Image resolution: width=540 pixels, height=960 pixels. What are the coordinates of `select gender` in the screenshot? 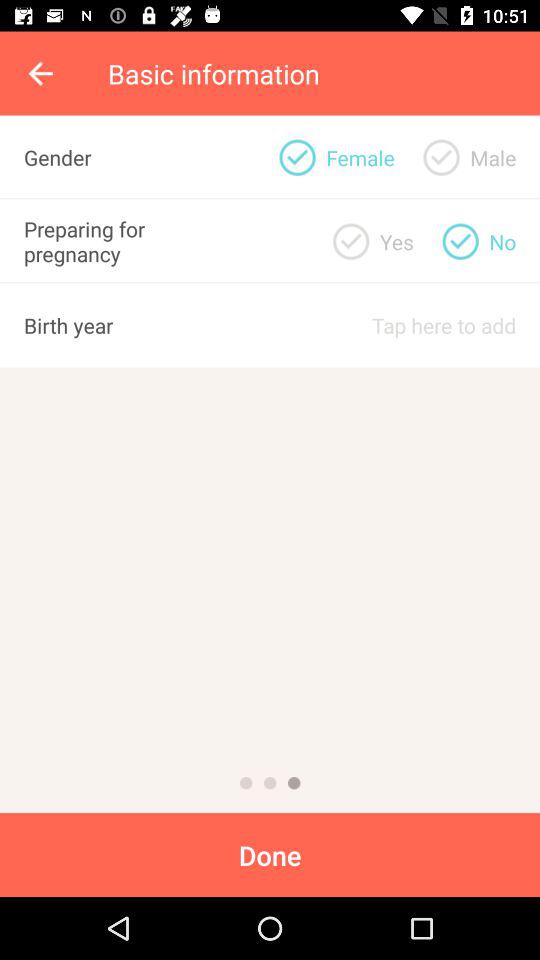 It's located at (441, 157).